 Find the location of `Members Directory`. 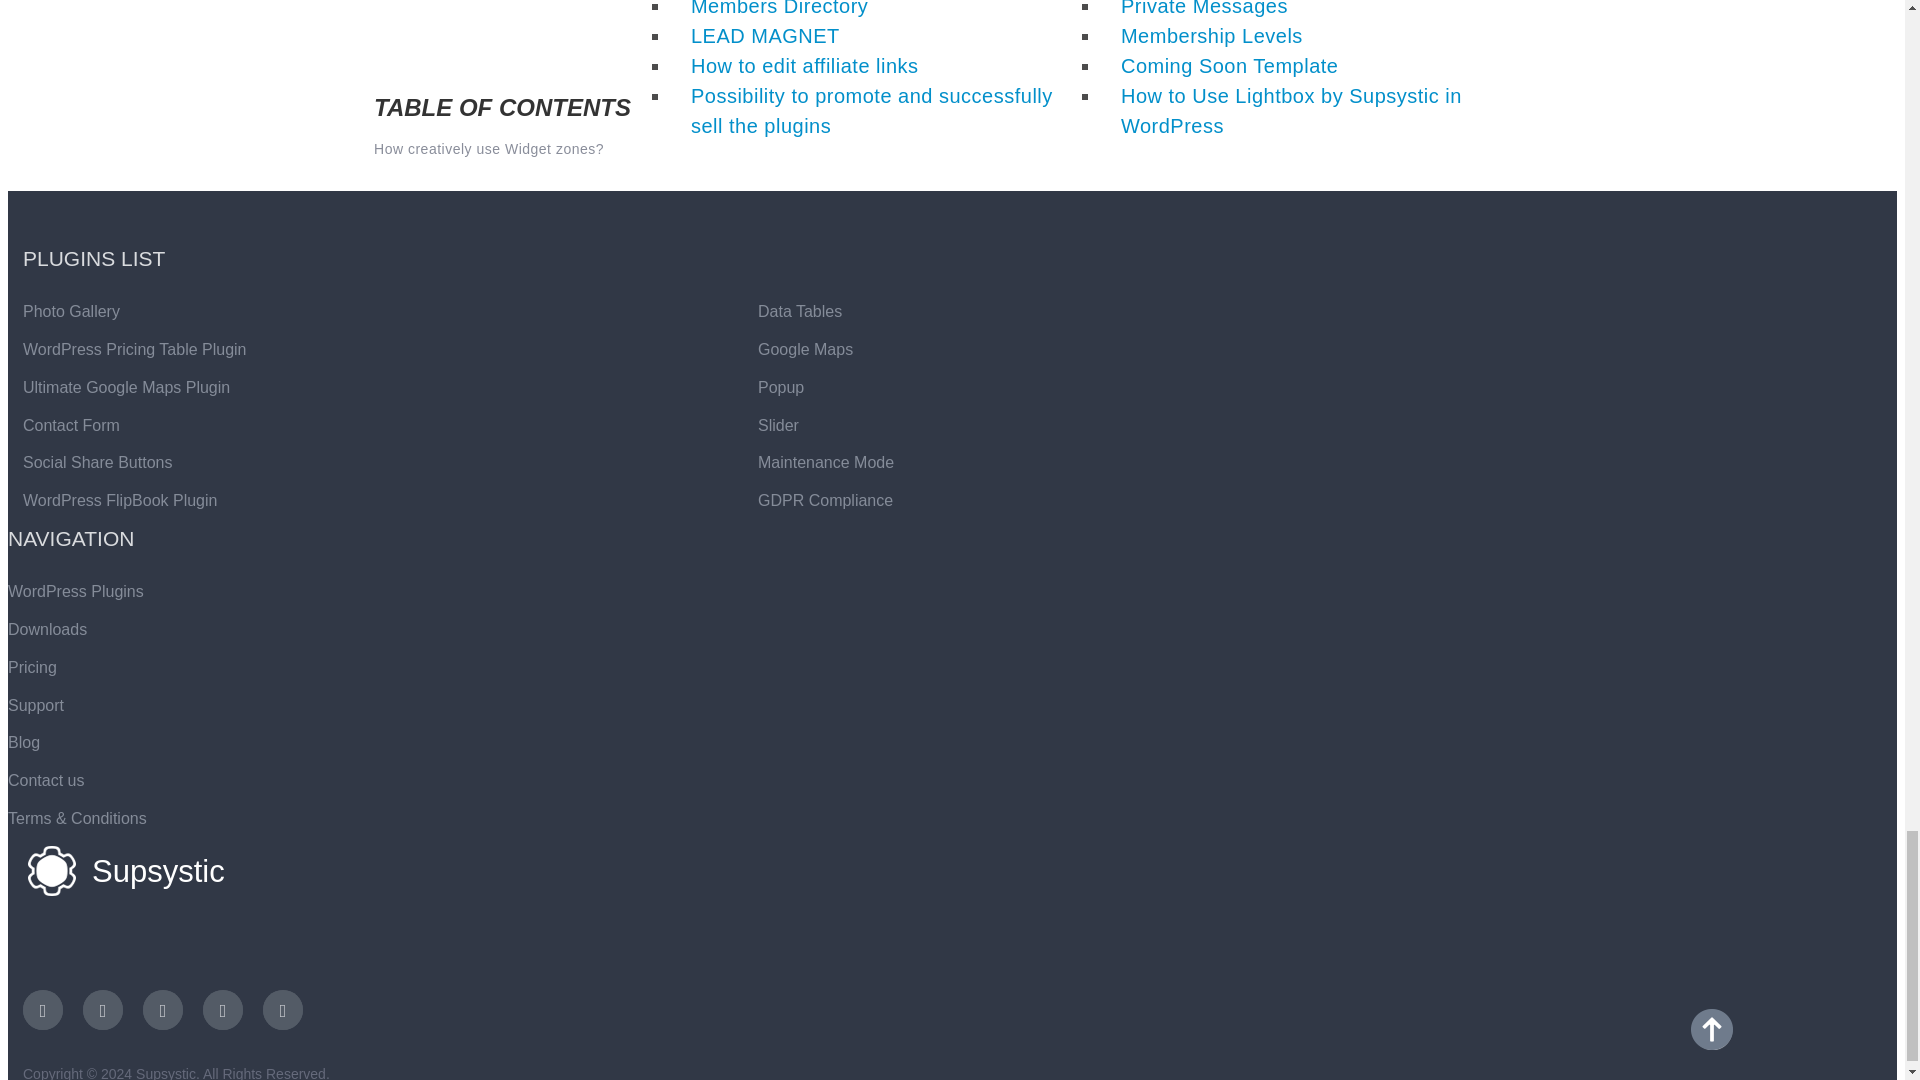

Members Directory is located at coordinates (779, 8).